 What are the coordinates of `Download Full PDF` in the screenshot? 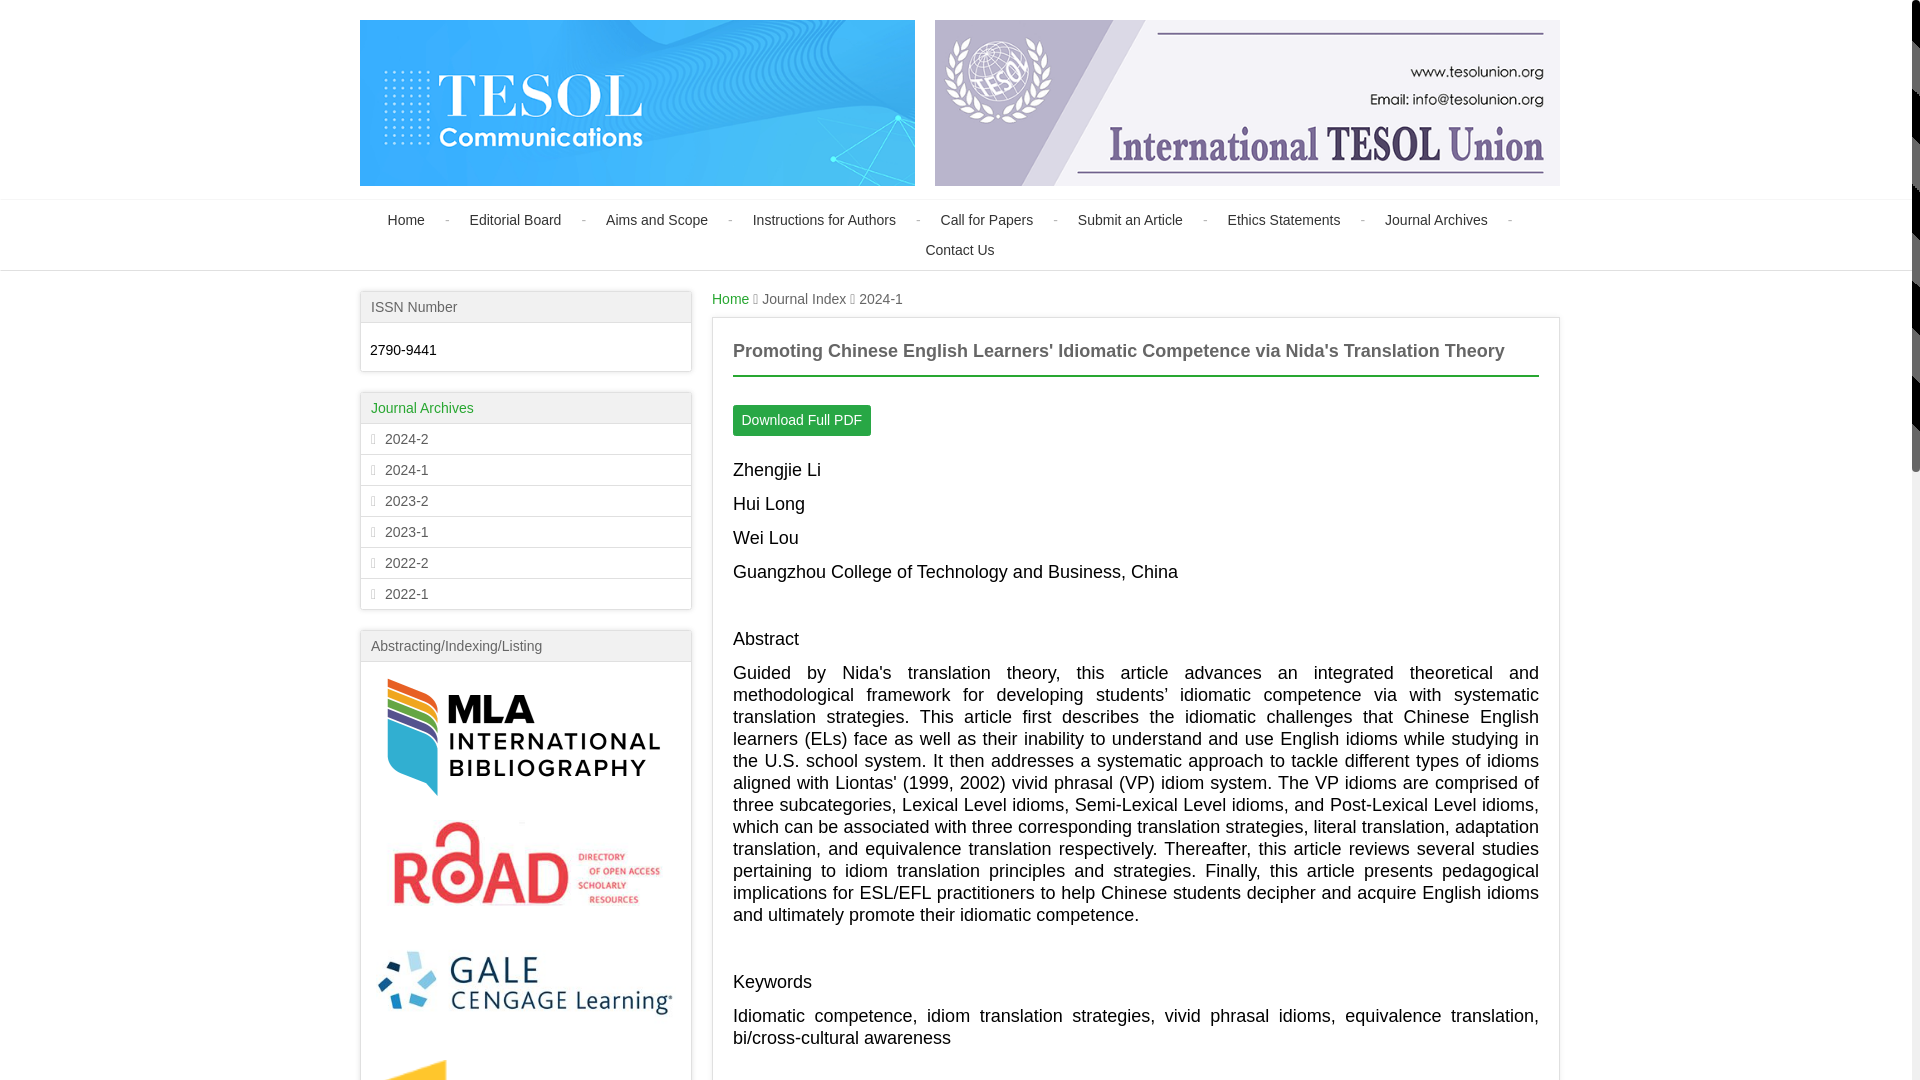 It's located at (802, 420).